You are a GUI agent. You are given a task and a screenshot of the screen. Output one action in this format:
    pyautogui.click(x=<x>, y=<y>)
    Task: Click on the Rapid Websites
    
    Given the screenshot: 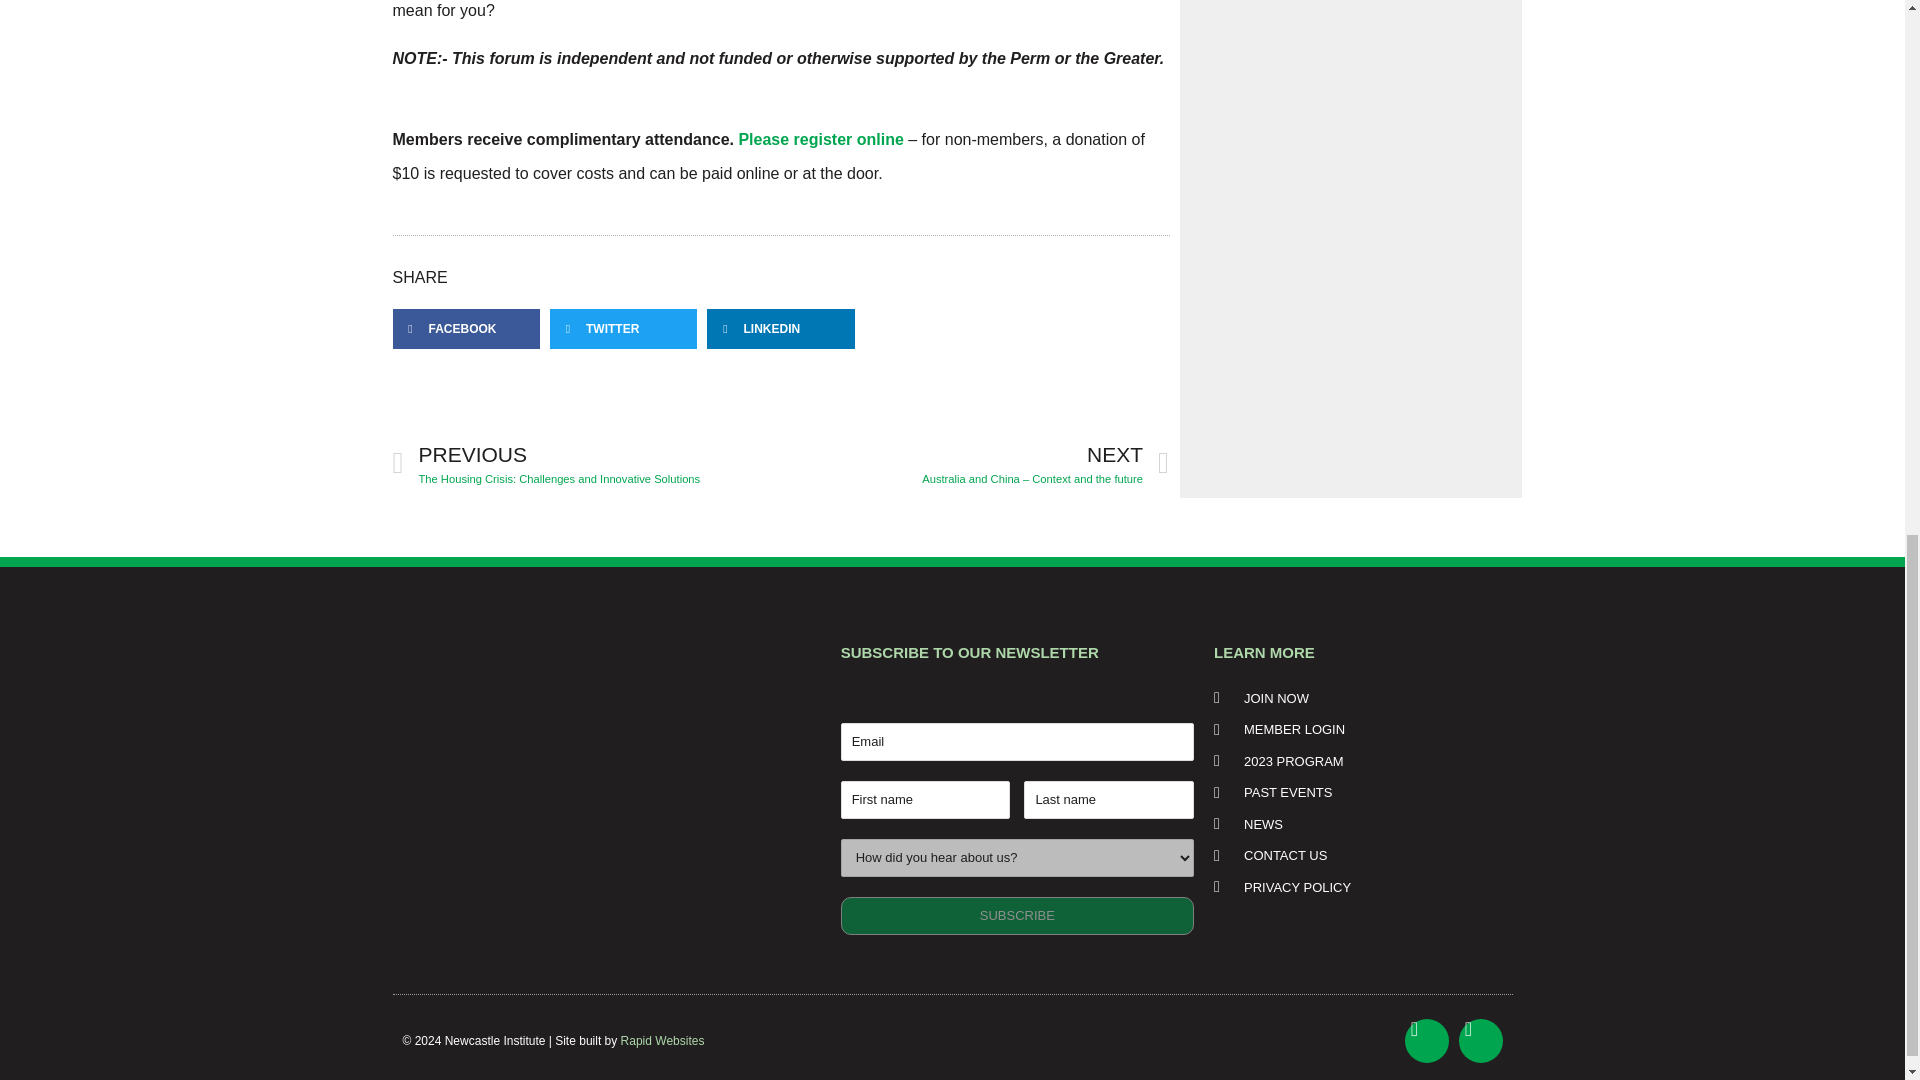 What is the action you would take?
    pyautogui.click(x=662, y=1040)
    